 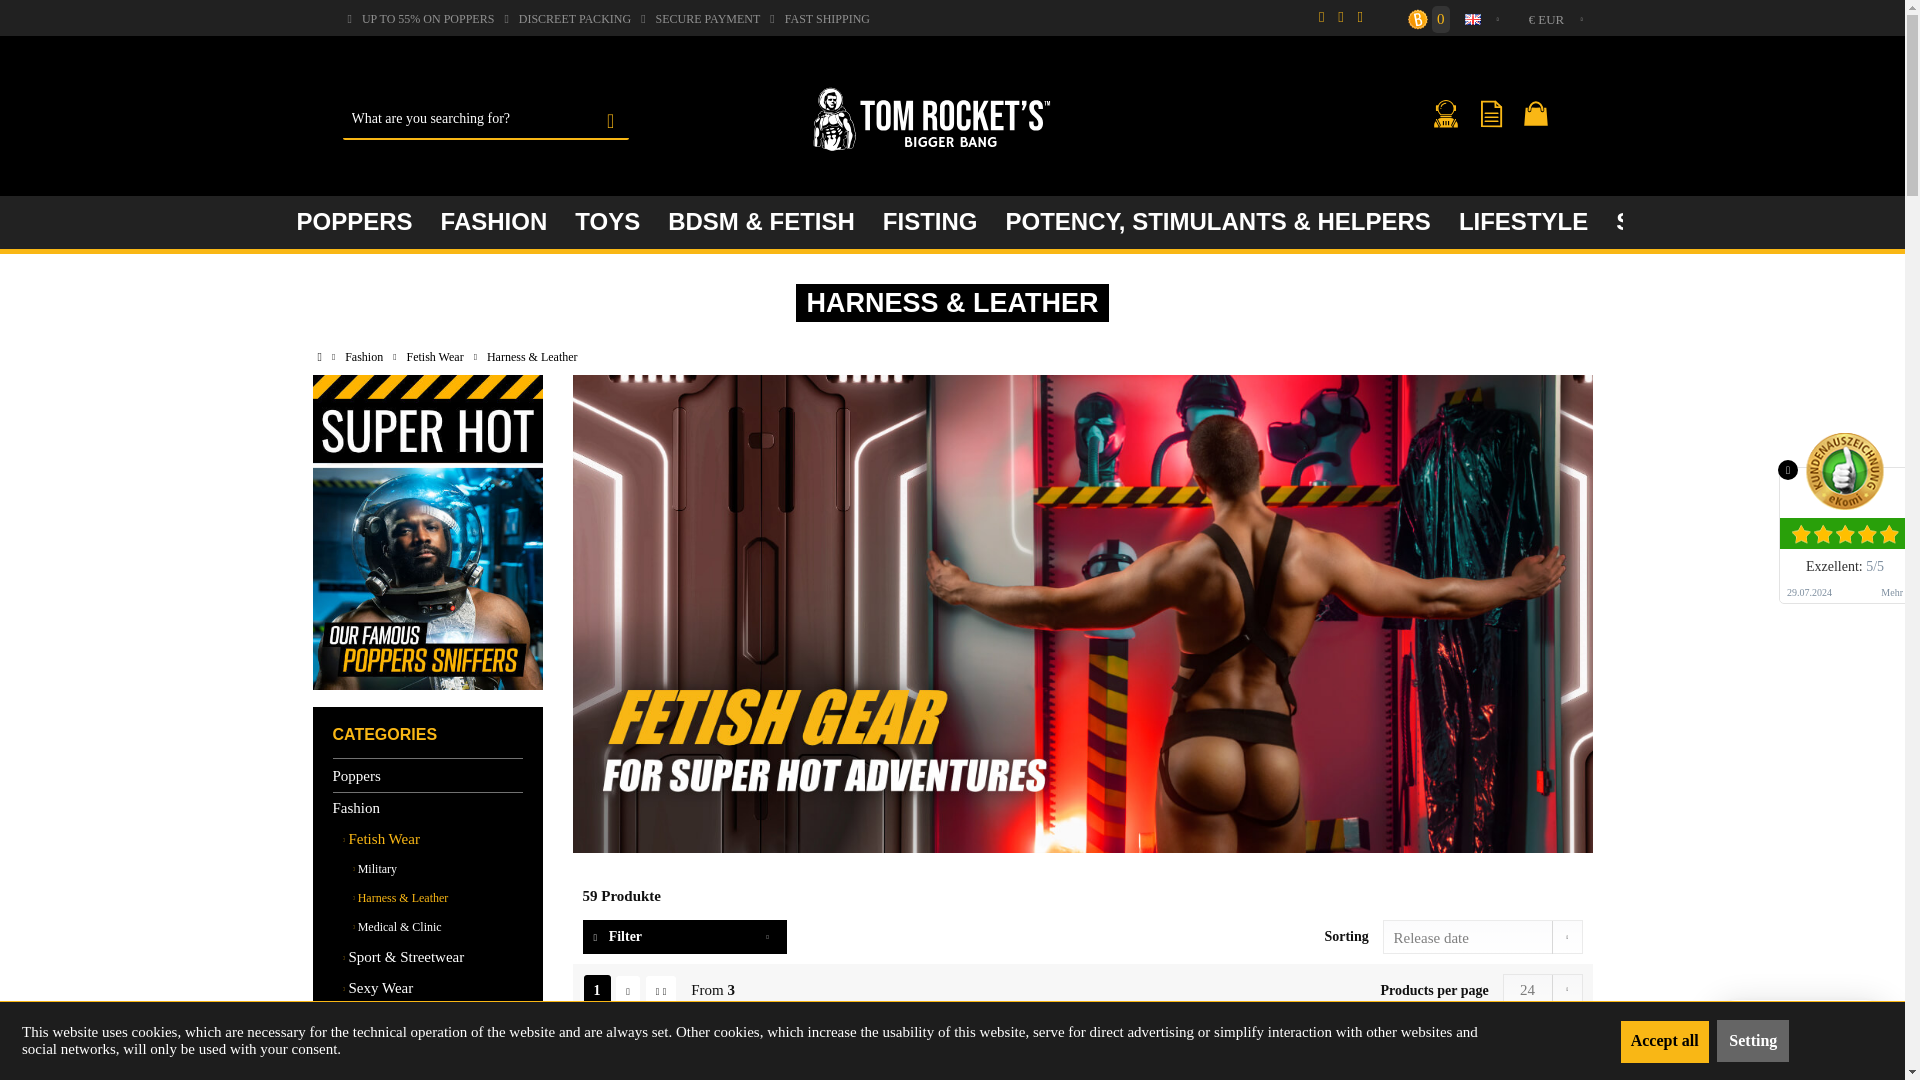 I want to click on Fisting, so click(x=930, y=222).